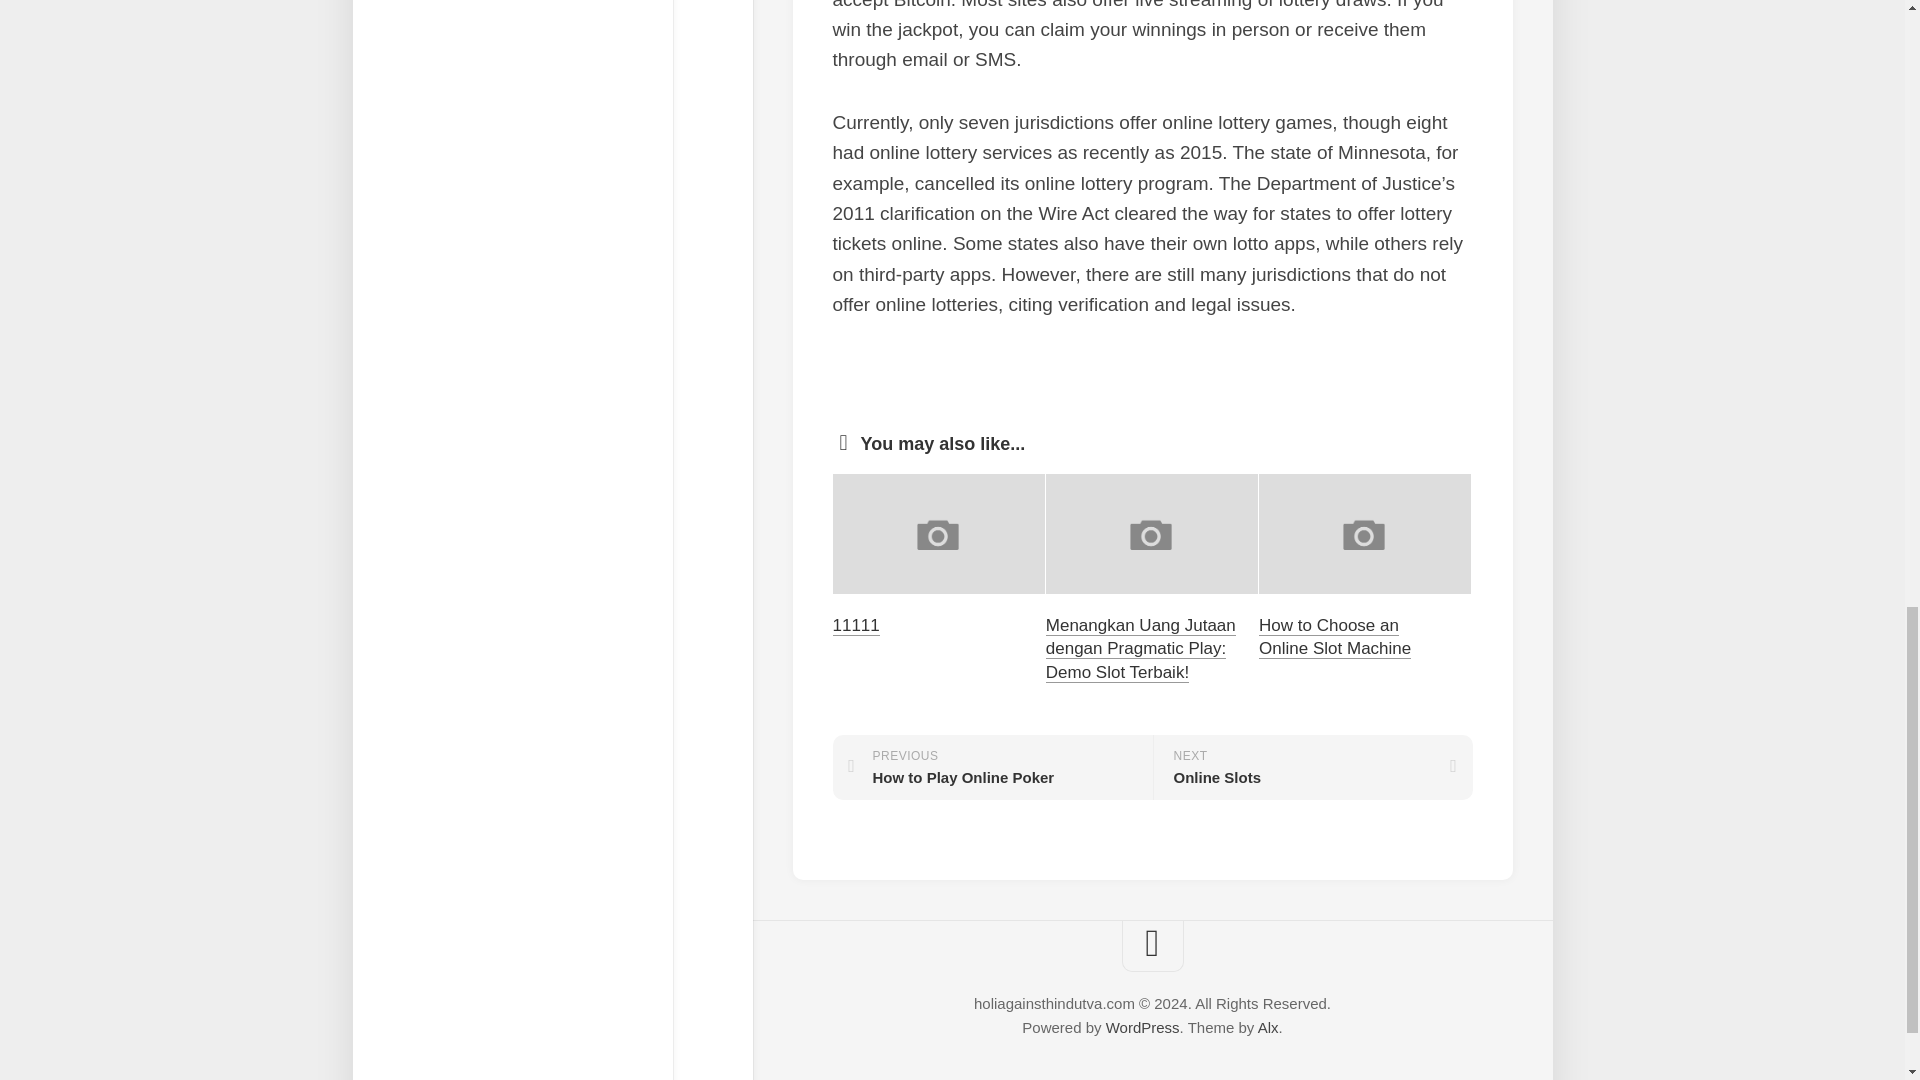  I want to click on WordPress, so click(1335, 636).